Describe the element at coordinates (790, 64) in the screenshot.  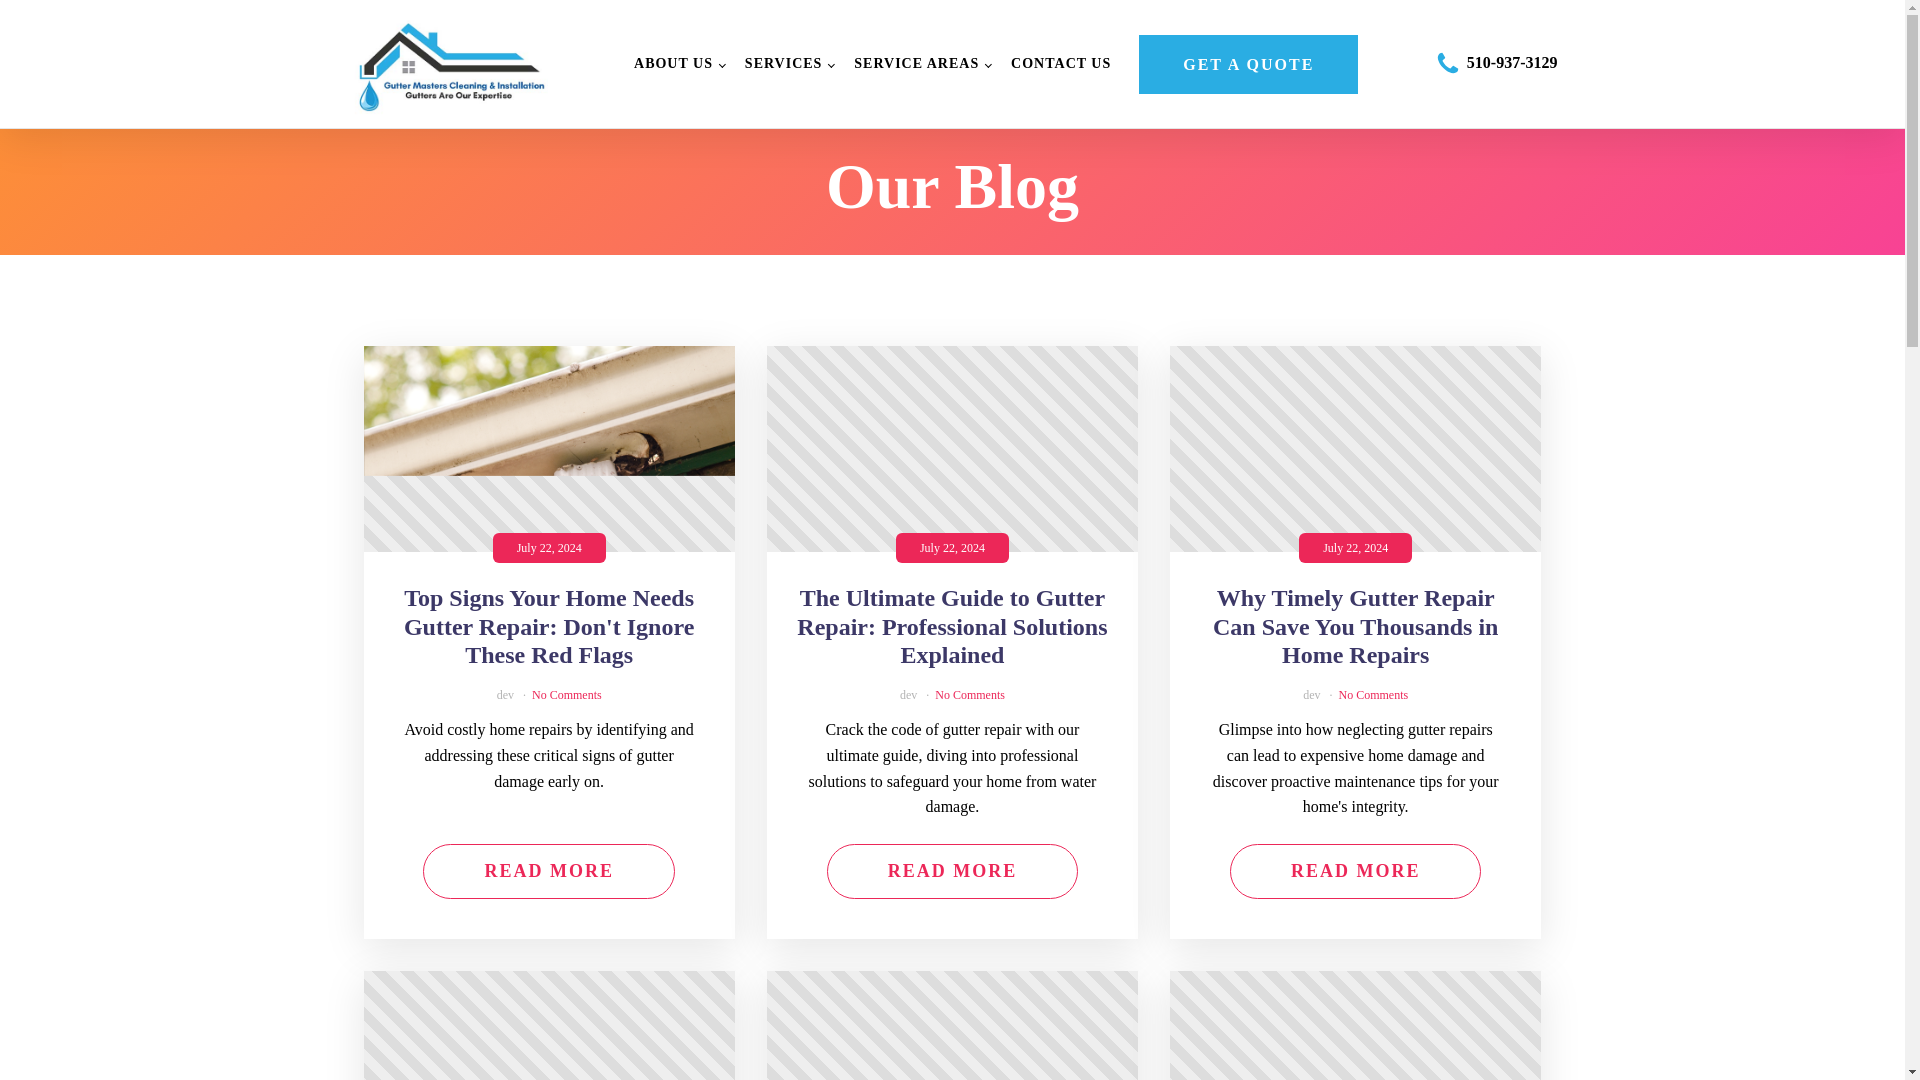
I see `SERVICES` at that location.